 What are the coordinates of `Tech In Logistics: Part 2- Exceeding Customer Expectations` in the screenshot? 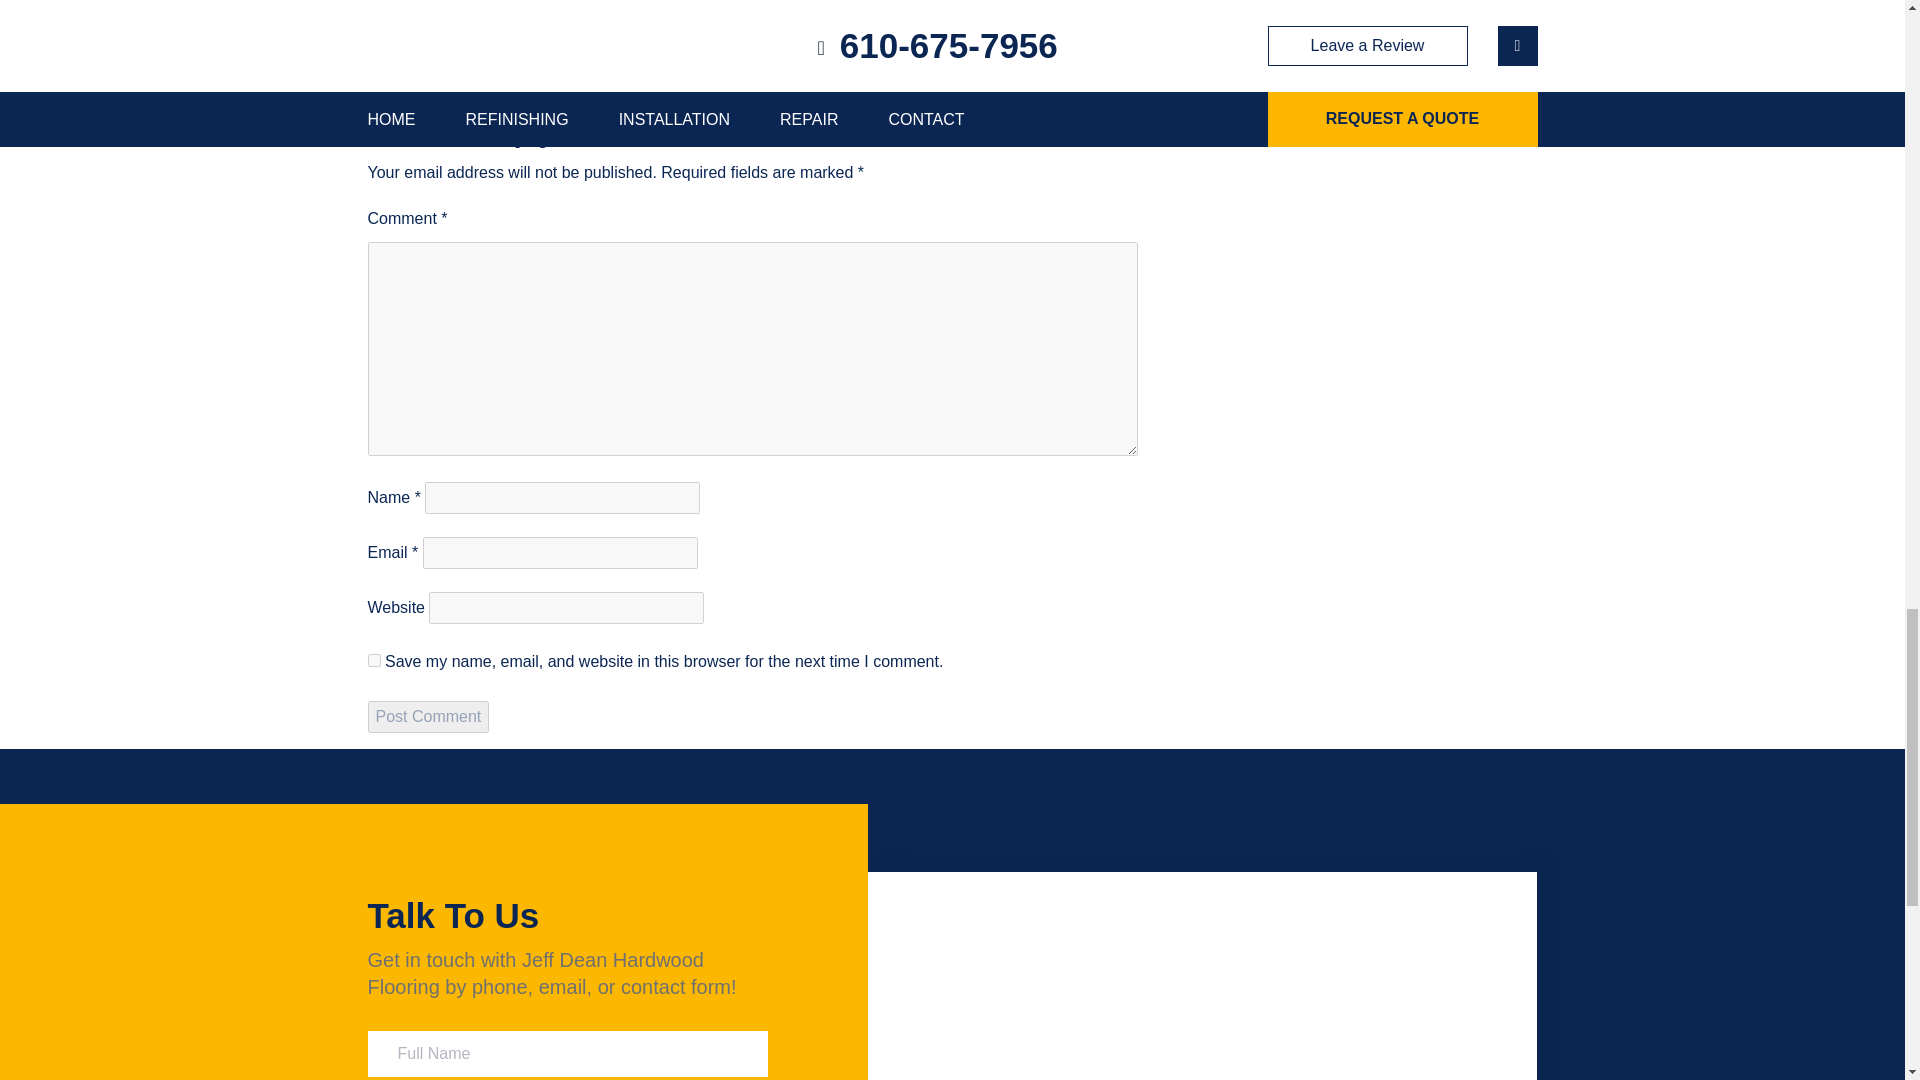 It's located at (532, 61).